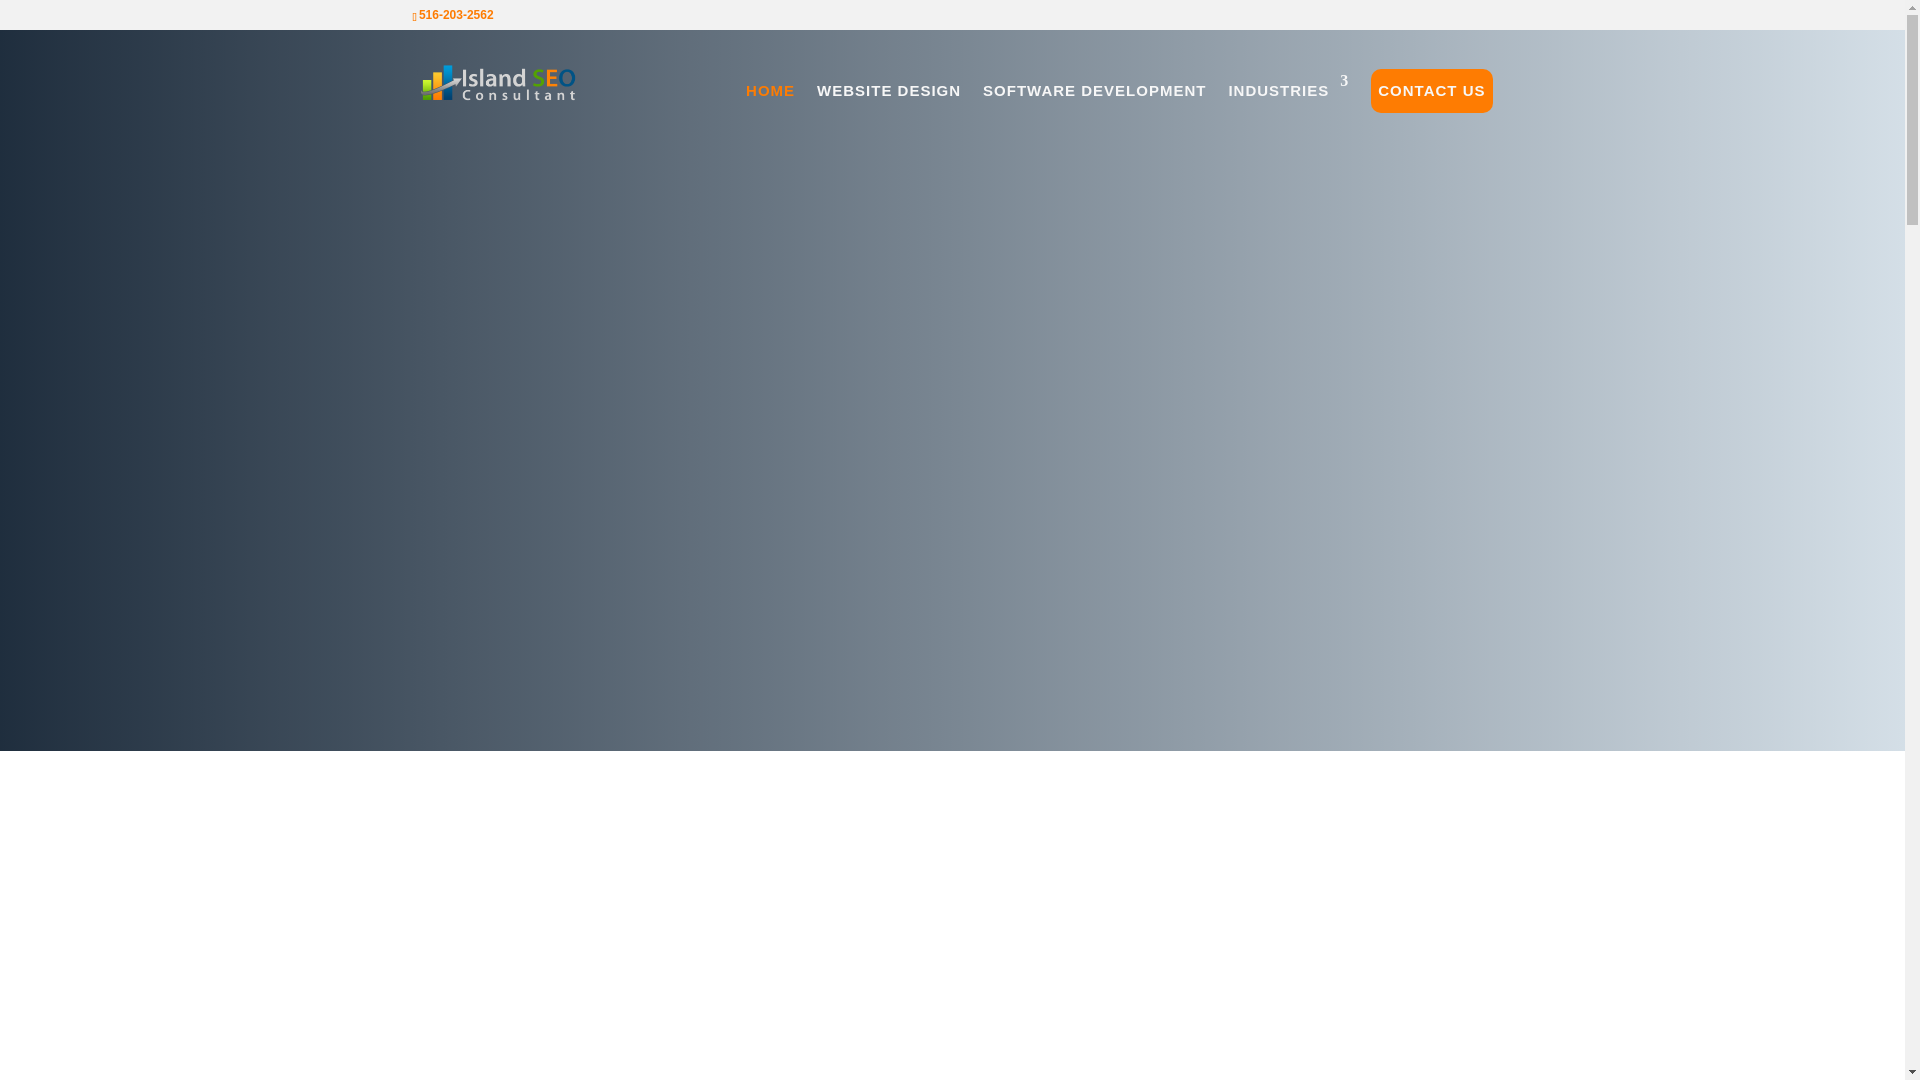  Describe the element at coordinates (889, 91) in the screenshot. I see `WEBSITE DESIGN` at that location.